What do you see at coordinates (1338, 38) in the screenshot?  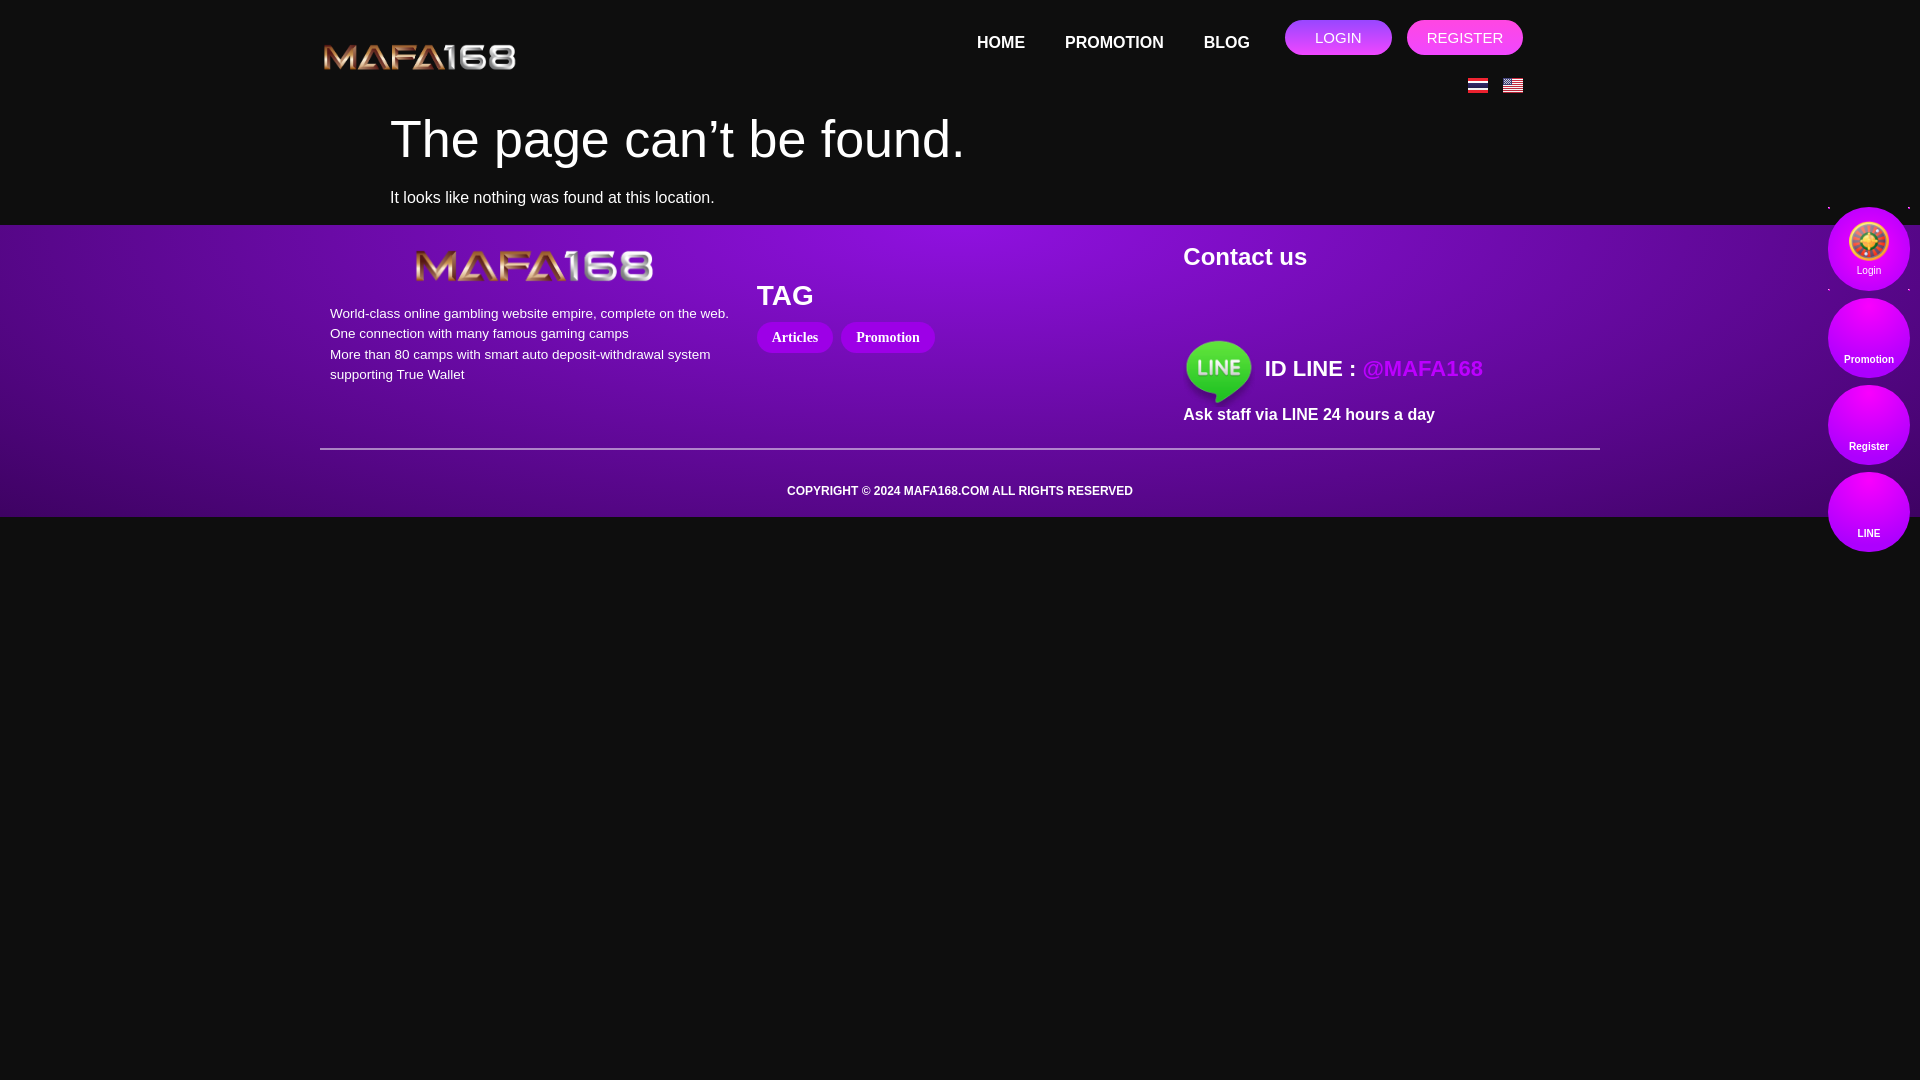 I see `LOGIN` at bounding box center [1338, 38].